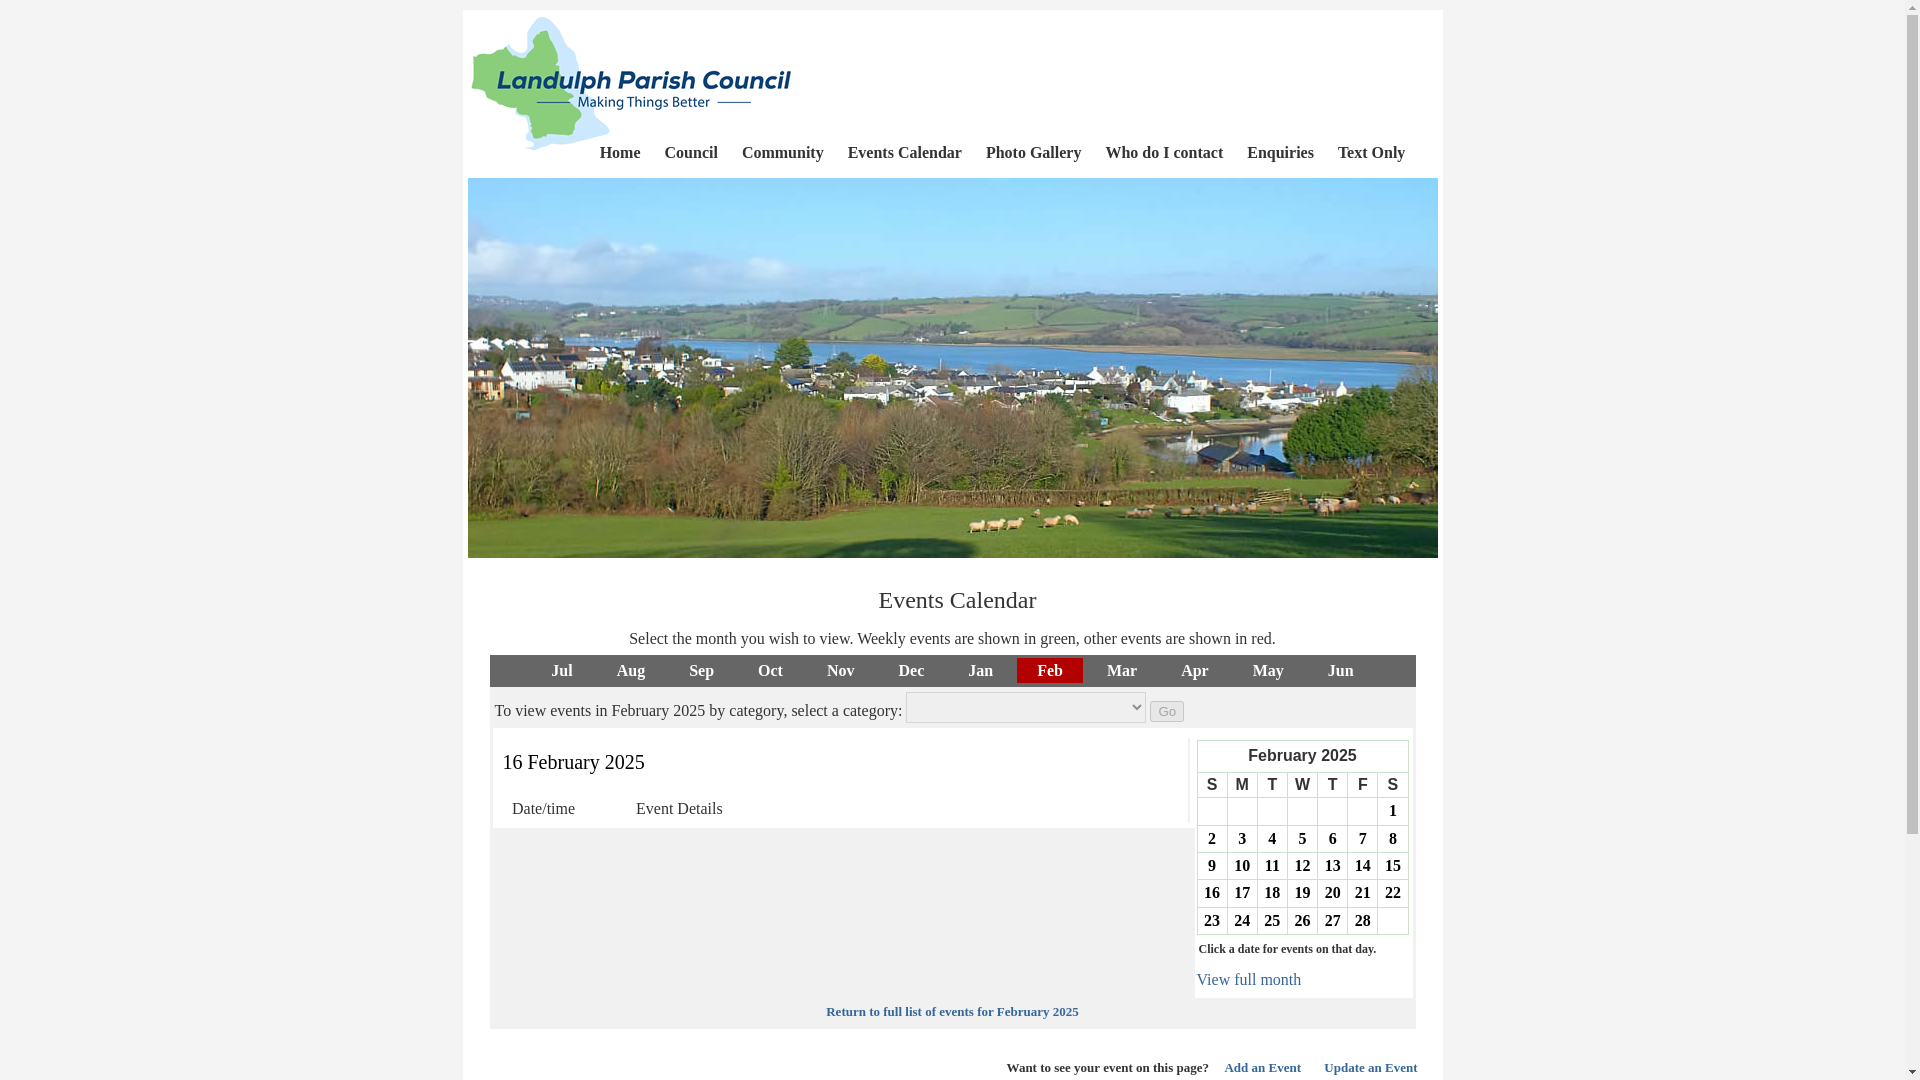  I want to click on Home, so click(620, 143).